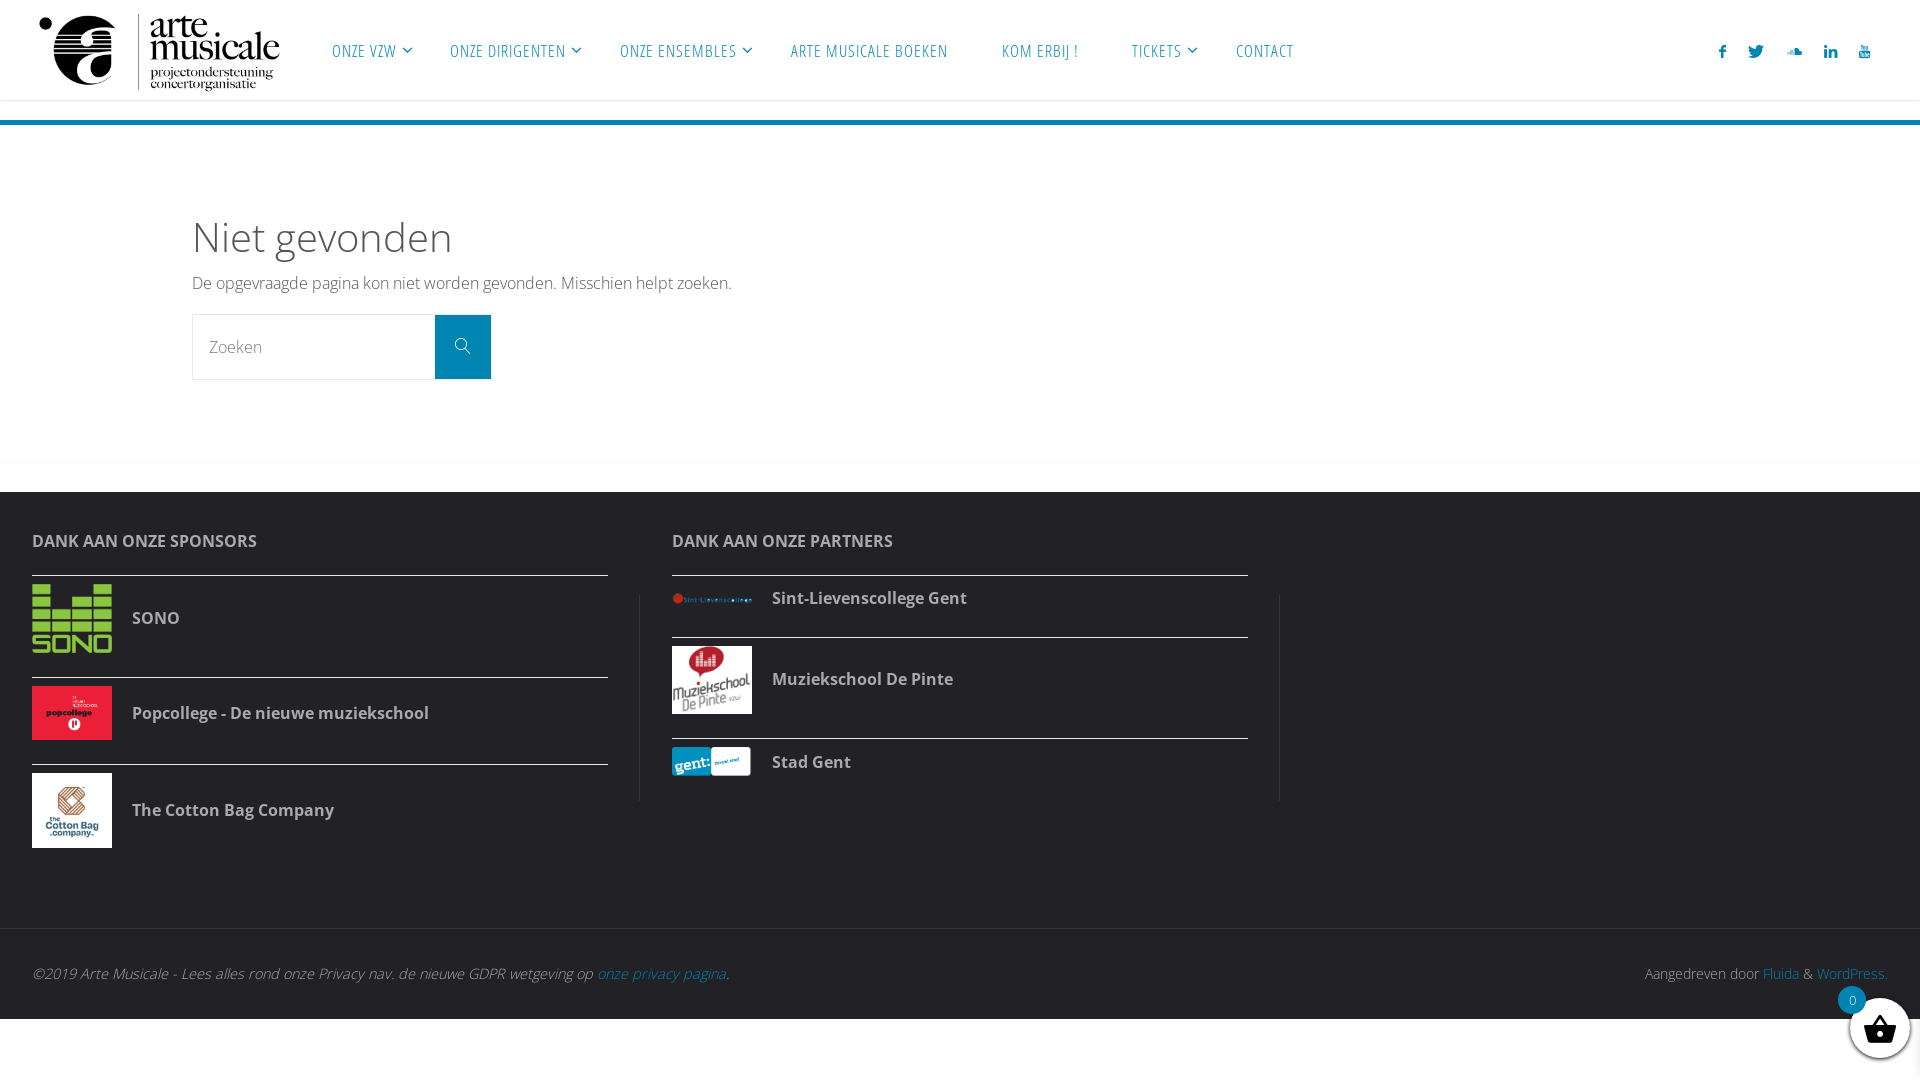  What do you see at coordinates (1830, 51) in the screenshot?
I see `Linkedin` at bounding box center [1830, 51].